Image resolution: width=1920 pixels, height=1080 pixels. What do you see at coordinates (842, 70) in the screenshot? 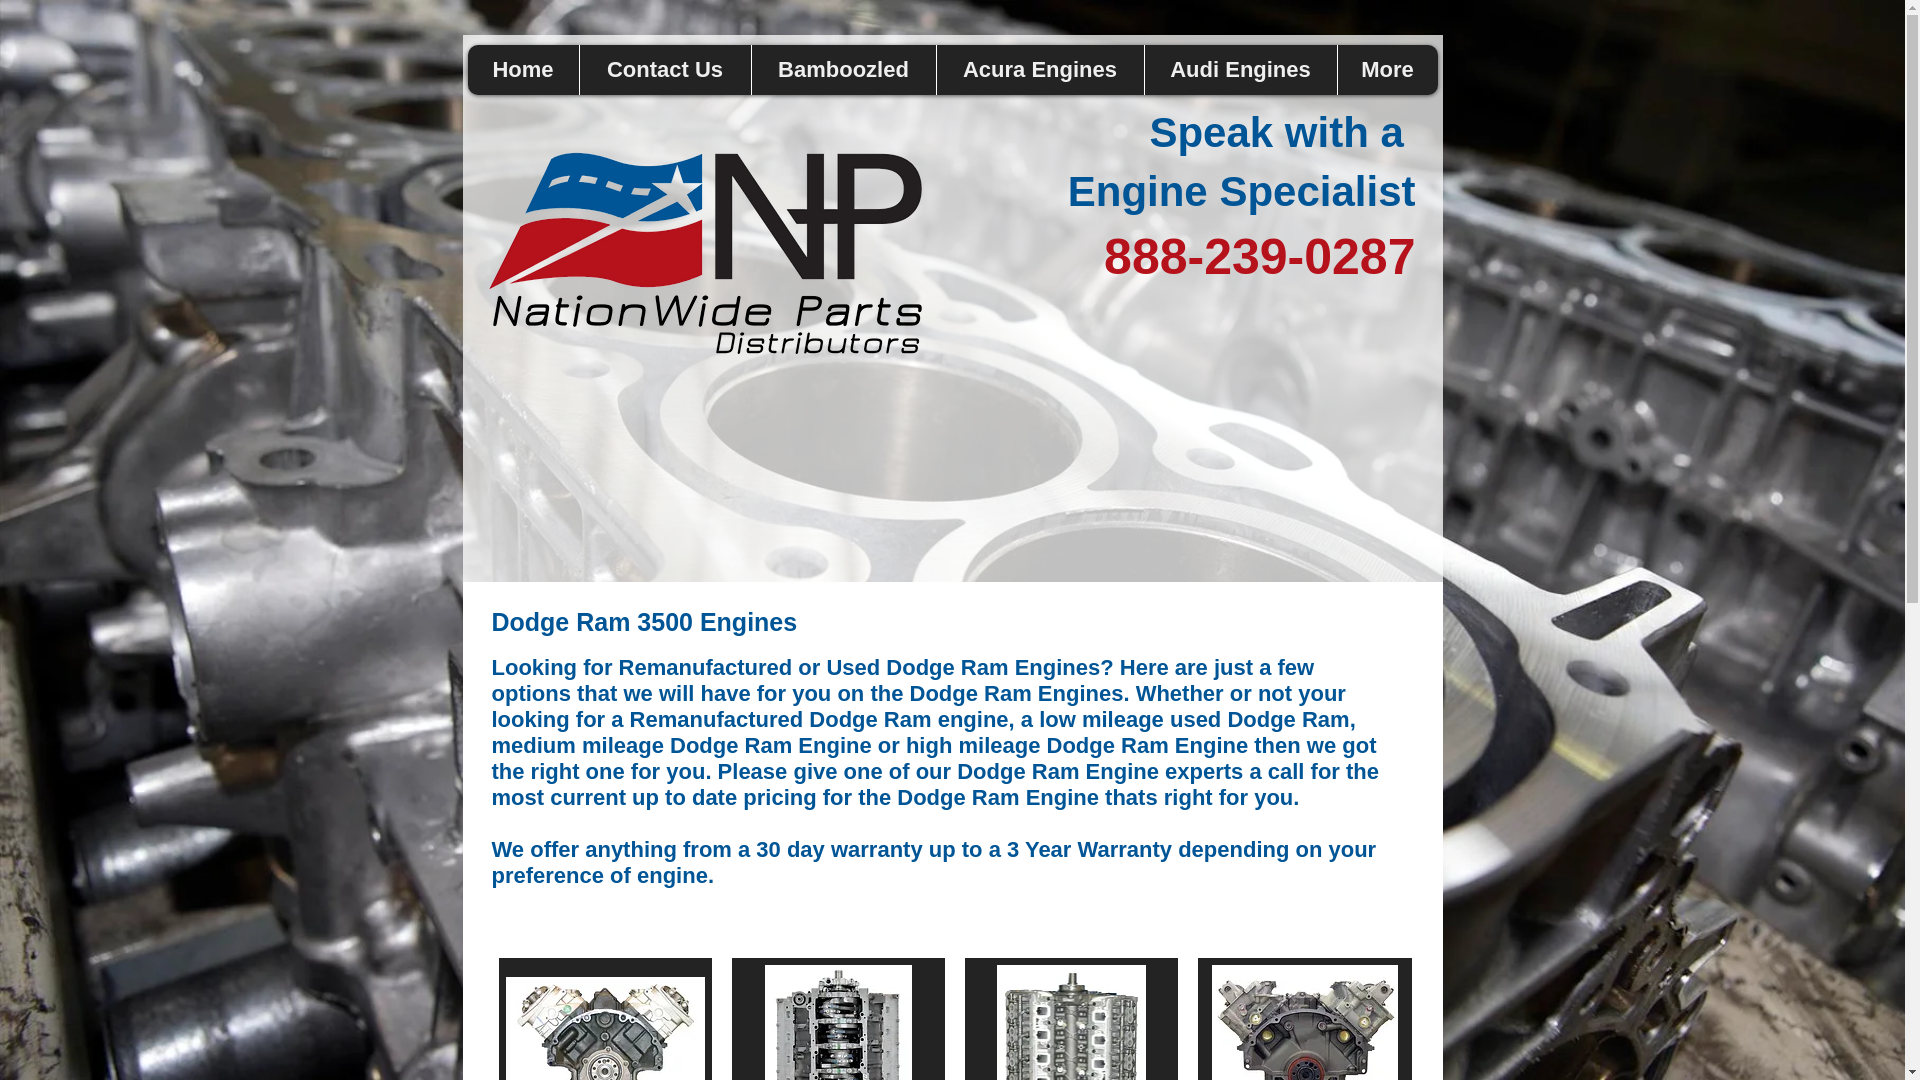
I see `Bamboozled` at bounding box center [842, 70].